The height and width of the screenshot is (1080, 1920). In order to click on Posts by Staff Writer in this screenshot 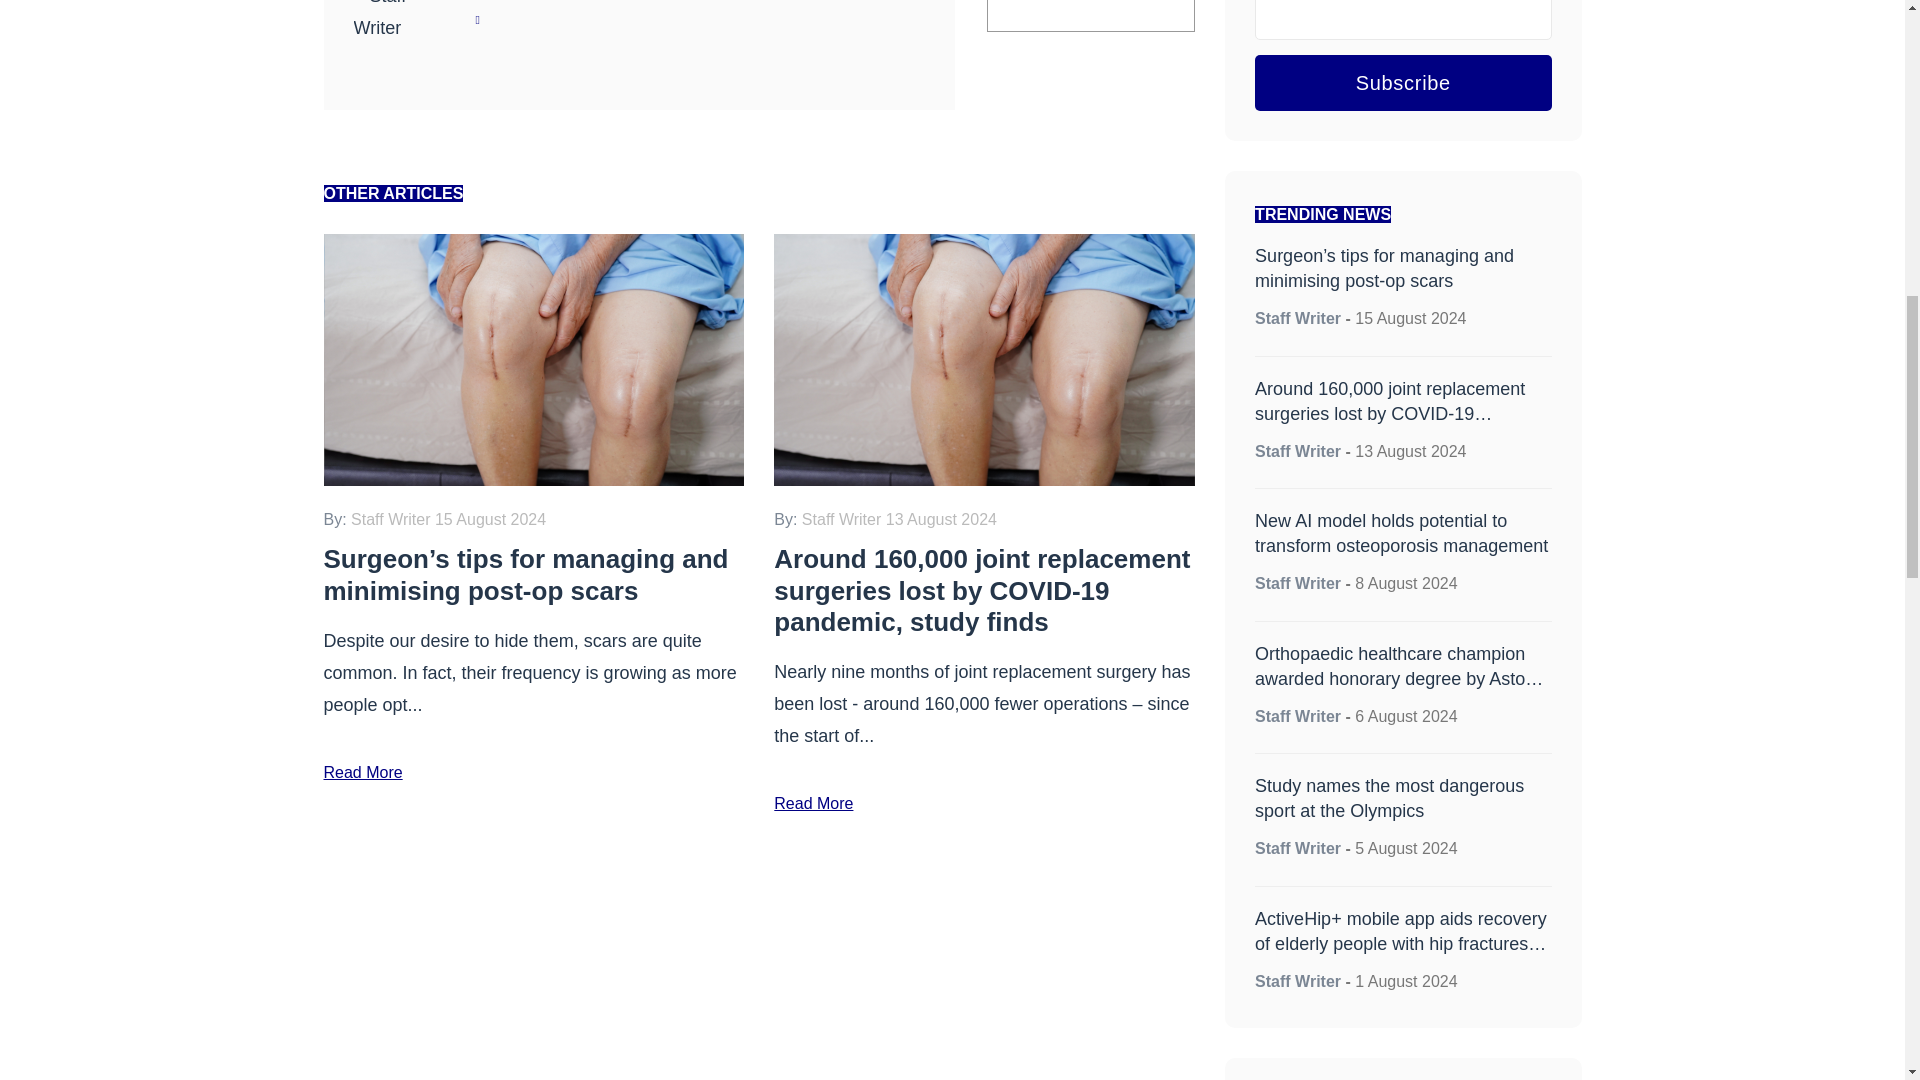, I will do `click(1298, 451)`.